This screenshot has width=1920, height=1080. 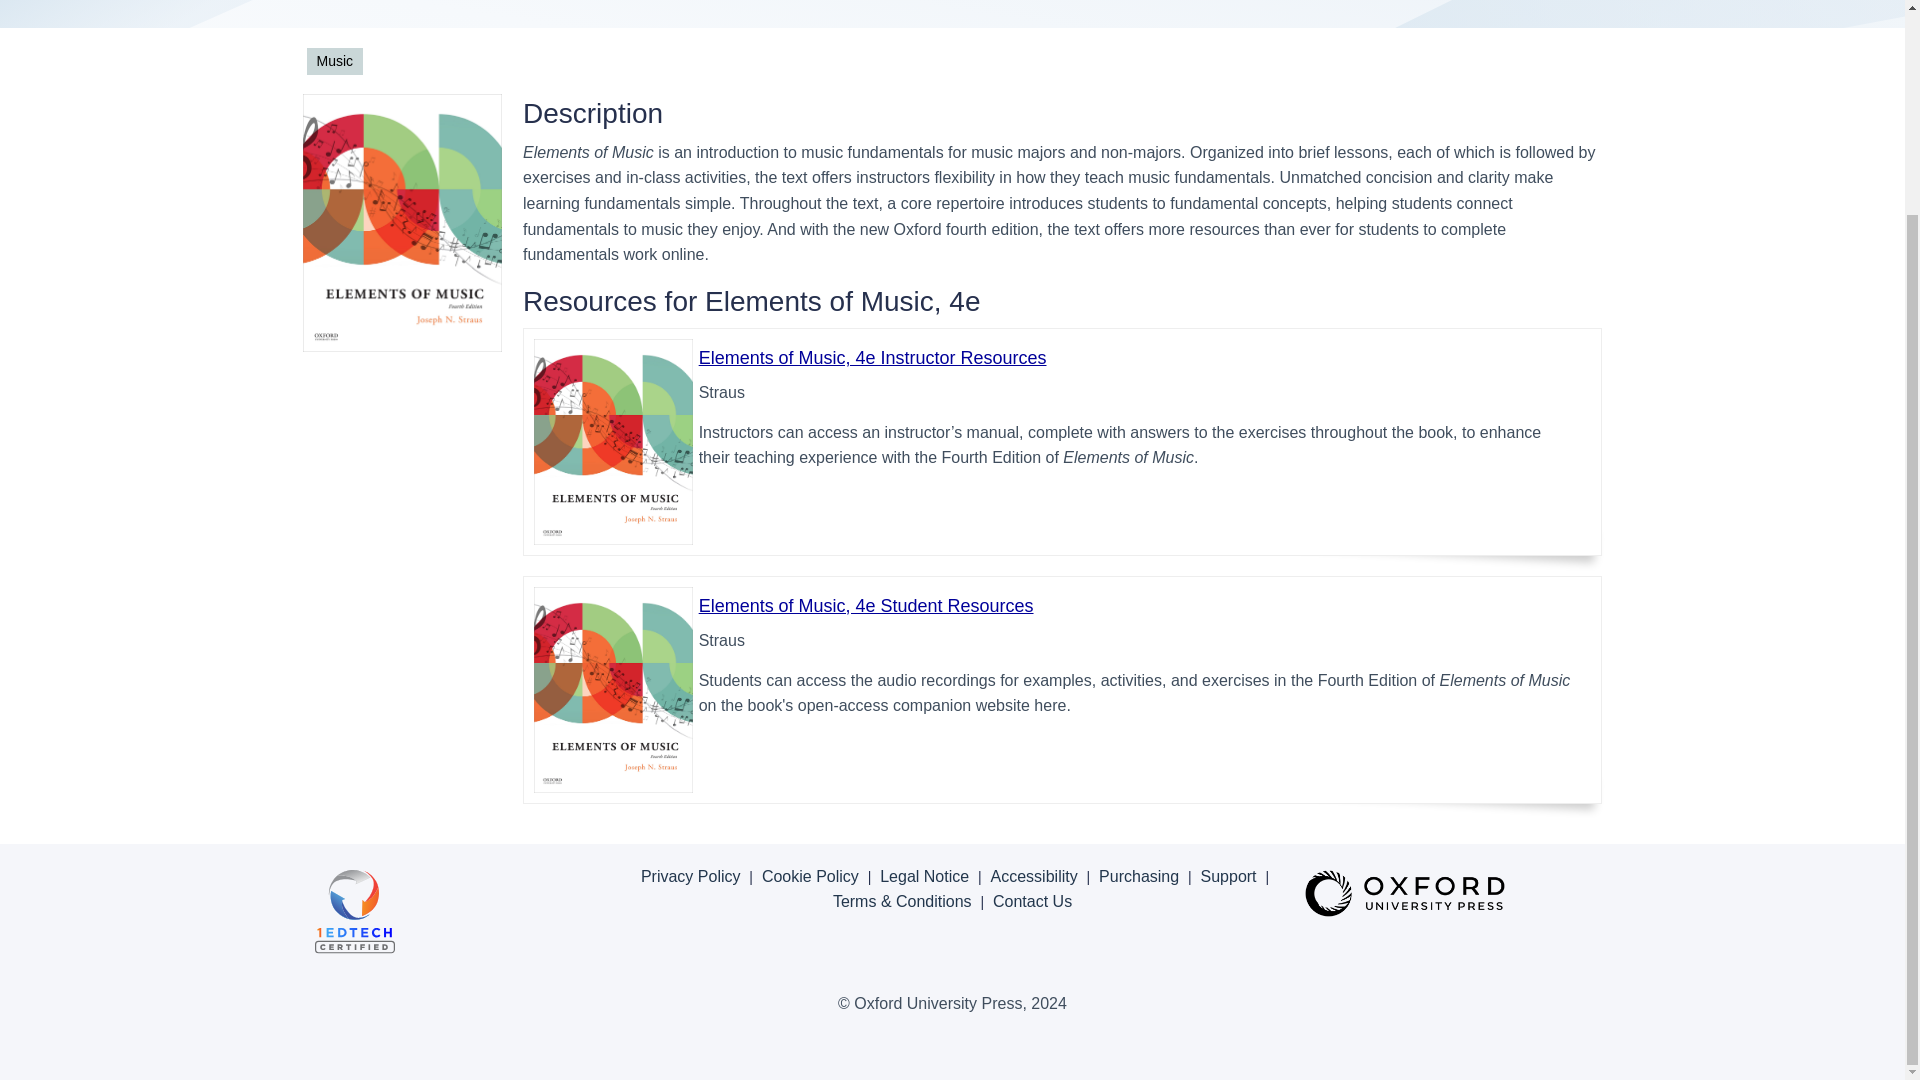 I want to click on Privacy Policy, so click(x=691, y=876).